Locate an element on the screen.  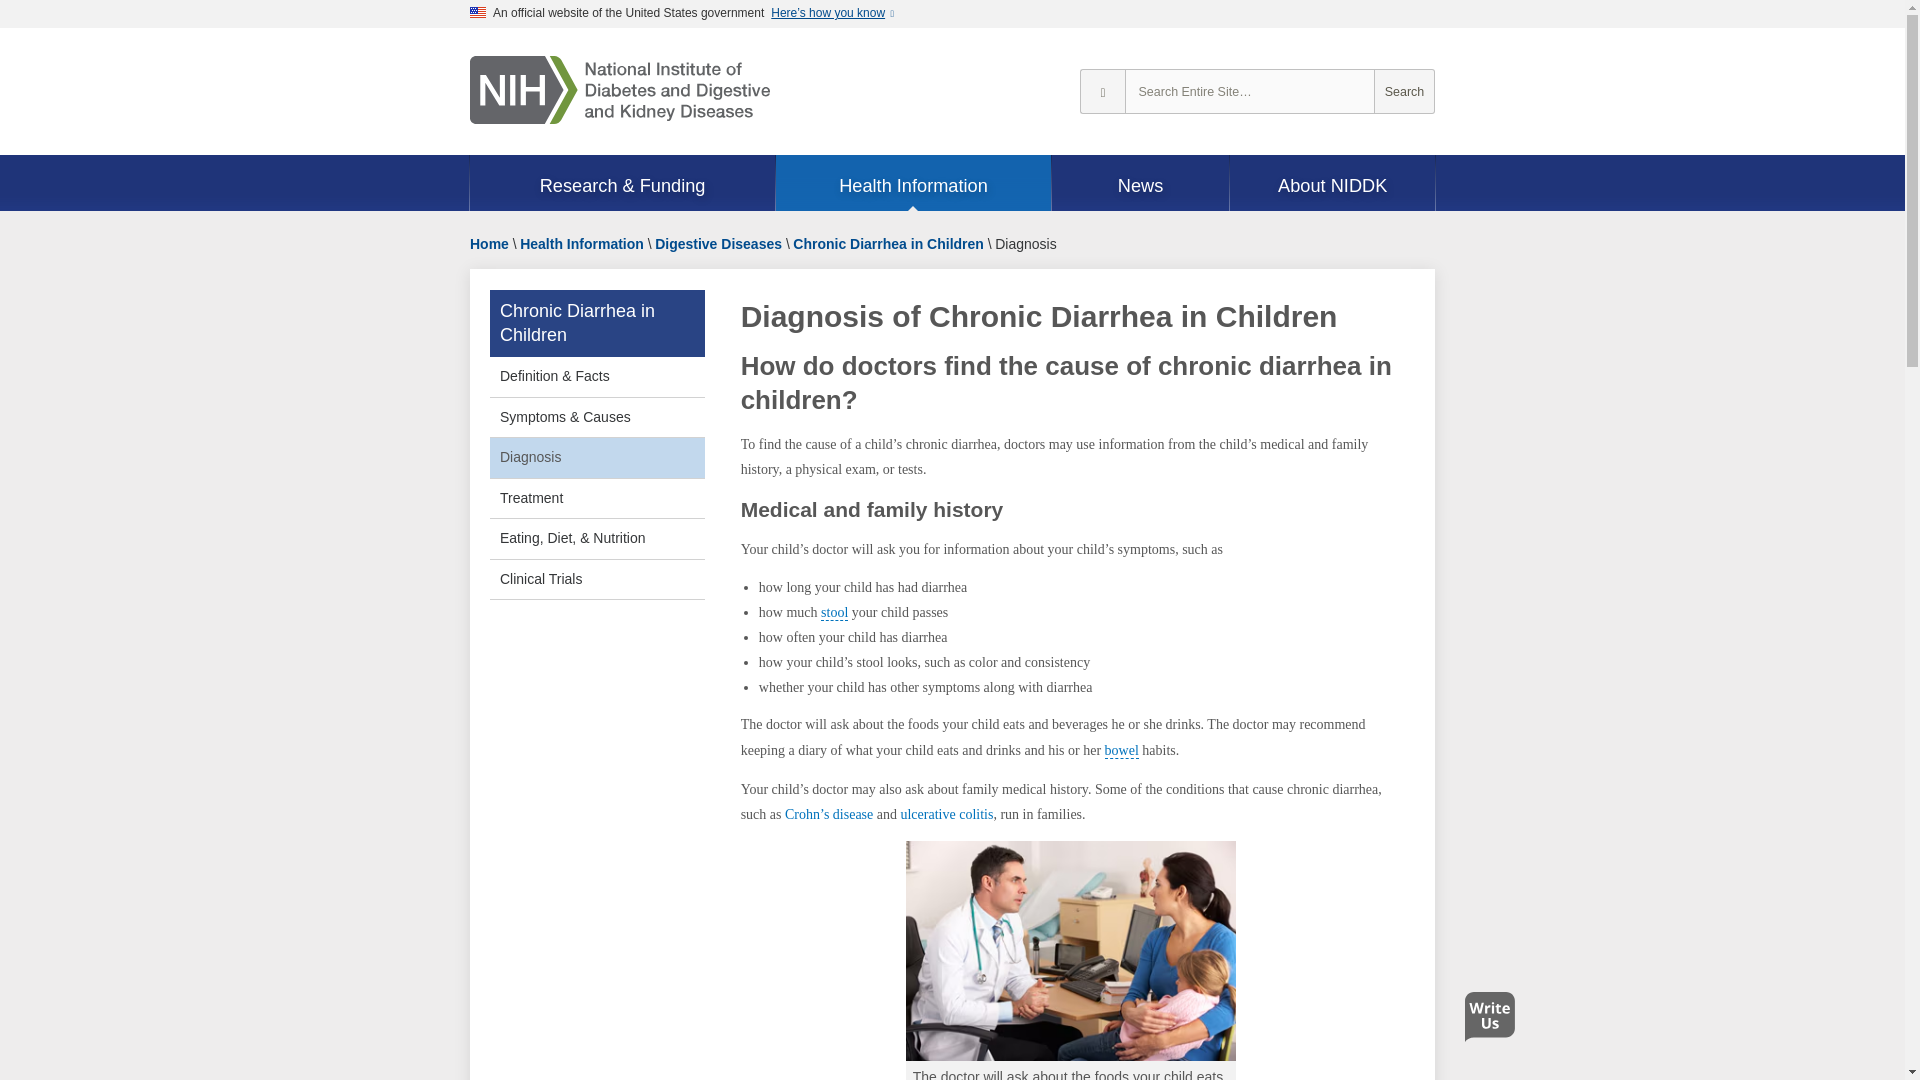
Write us is located at coordinates (1494, 1022).